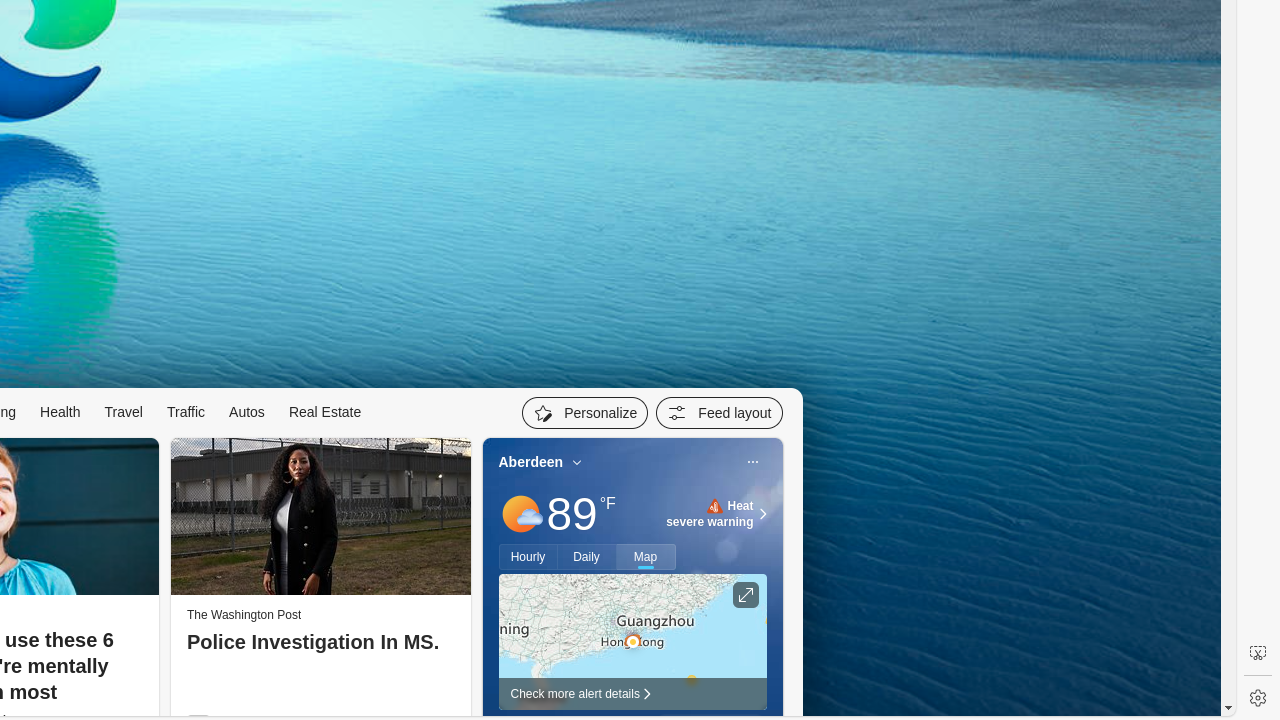 Image resolution: width=1280 pixels, height=720 pixels. What do you see at coordinates (124, 412) in the screenshot?
I see `Travel` at bounding box center [124, 412].